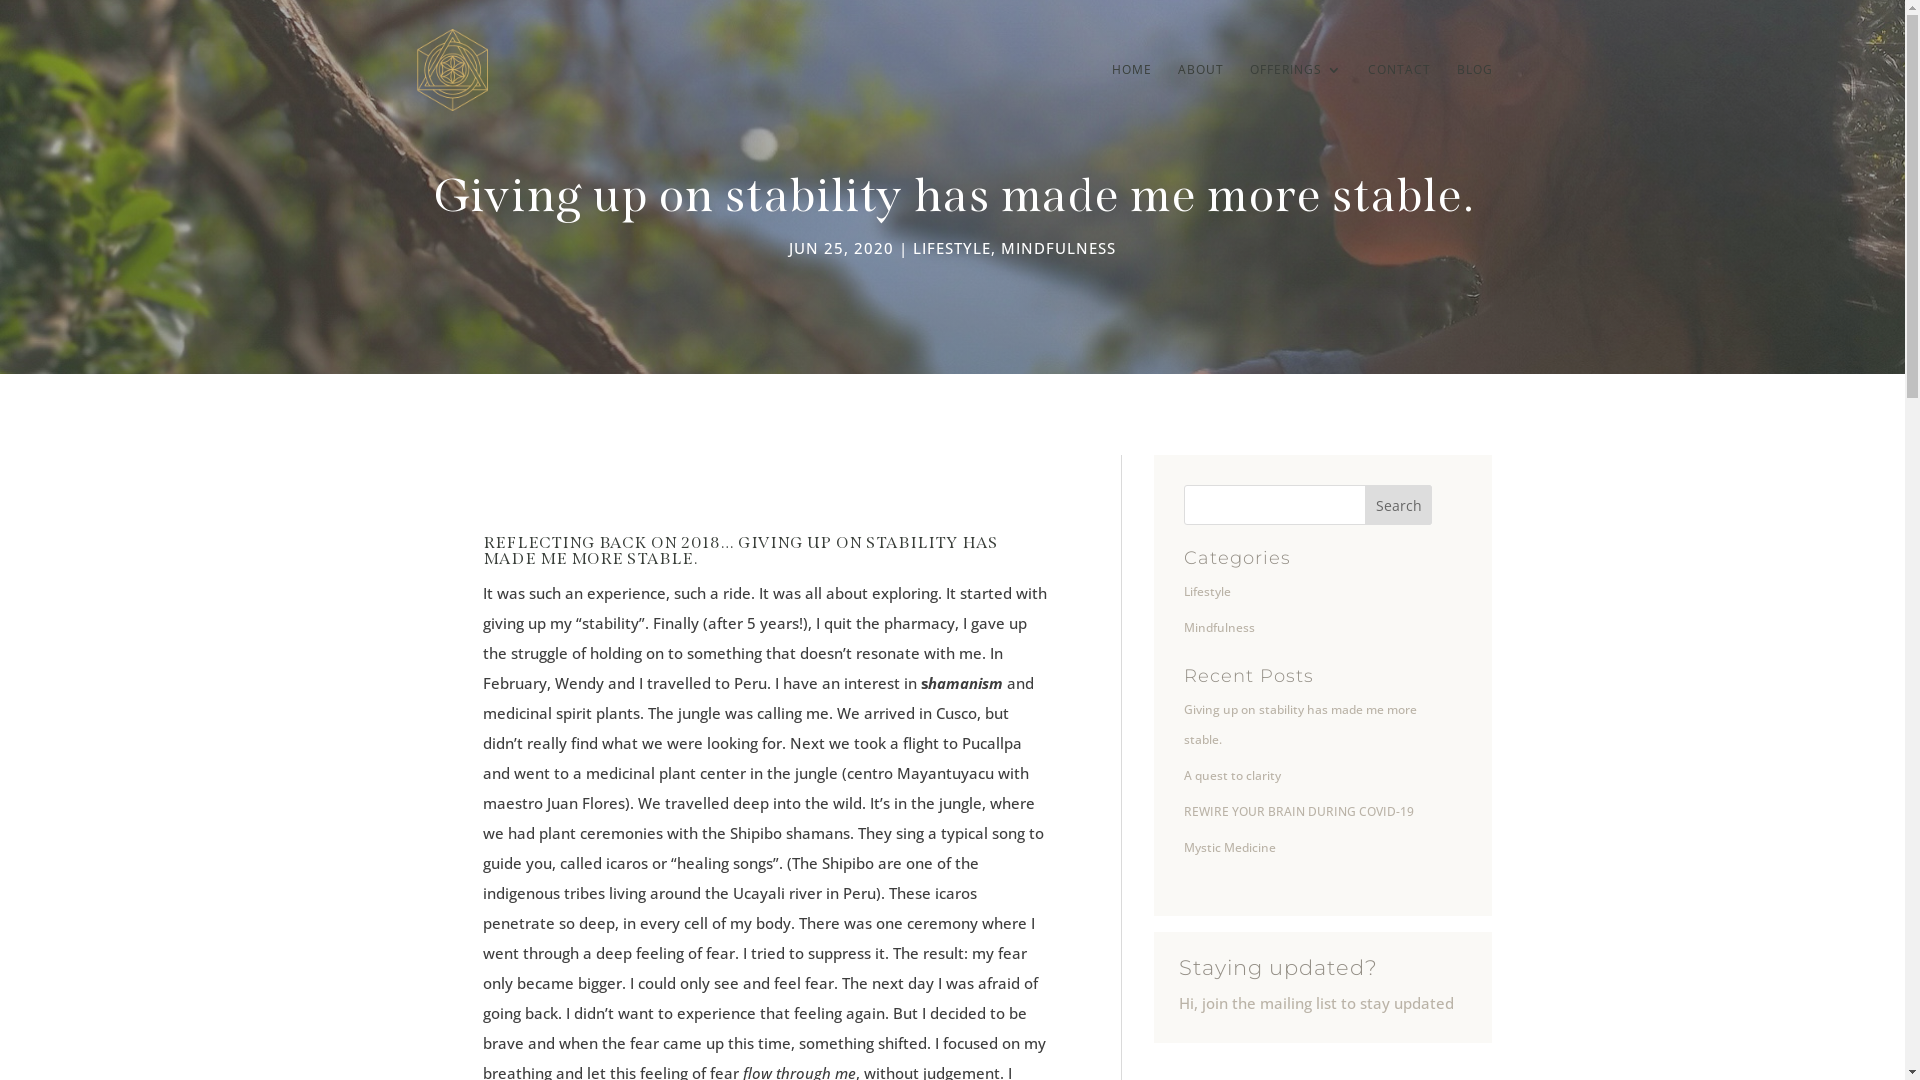  What do you see at coordinates (1474, 102) in the screenshot?
I see `BLOG` at bounding box center [1474, 102].